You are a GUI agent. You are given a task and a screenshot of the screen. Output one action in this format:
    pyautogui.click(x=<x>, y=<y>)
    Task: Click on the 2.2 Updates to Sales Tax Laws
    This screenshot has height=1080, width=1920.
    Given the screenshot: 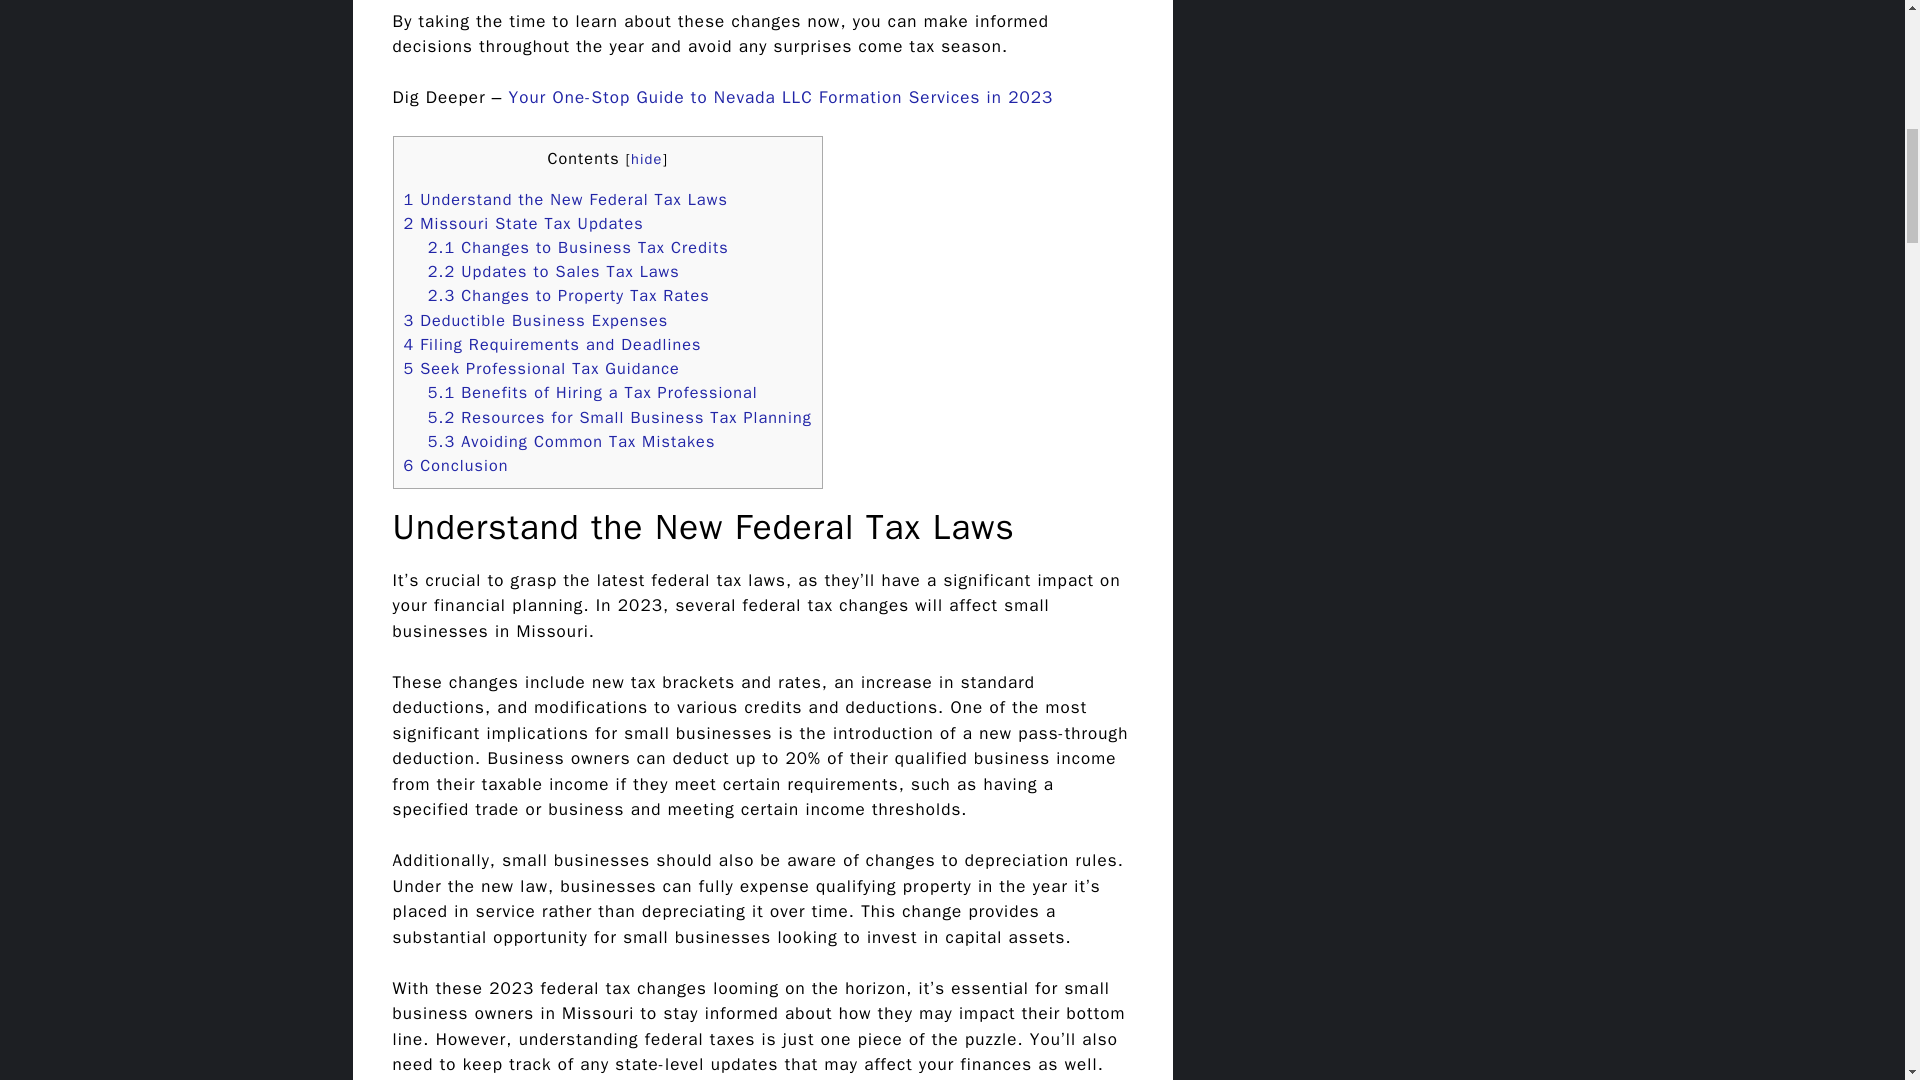 What is the action you would take?
    pyautogui.click(x=554, y=271)
    